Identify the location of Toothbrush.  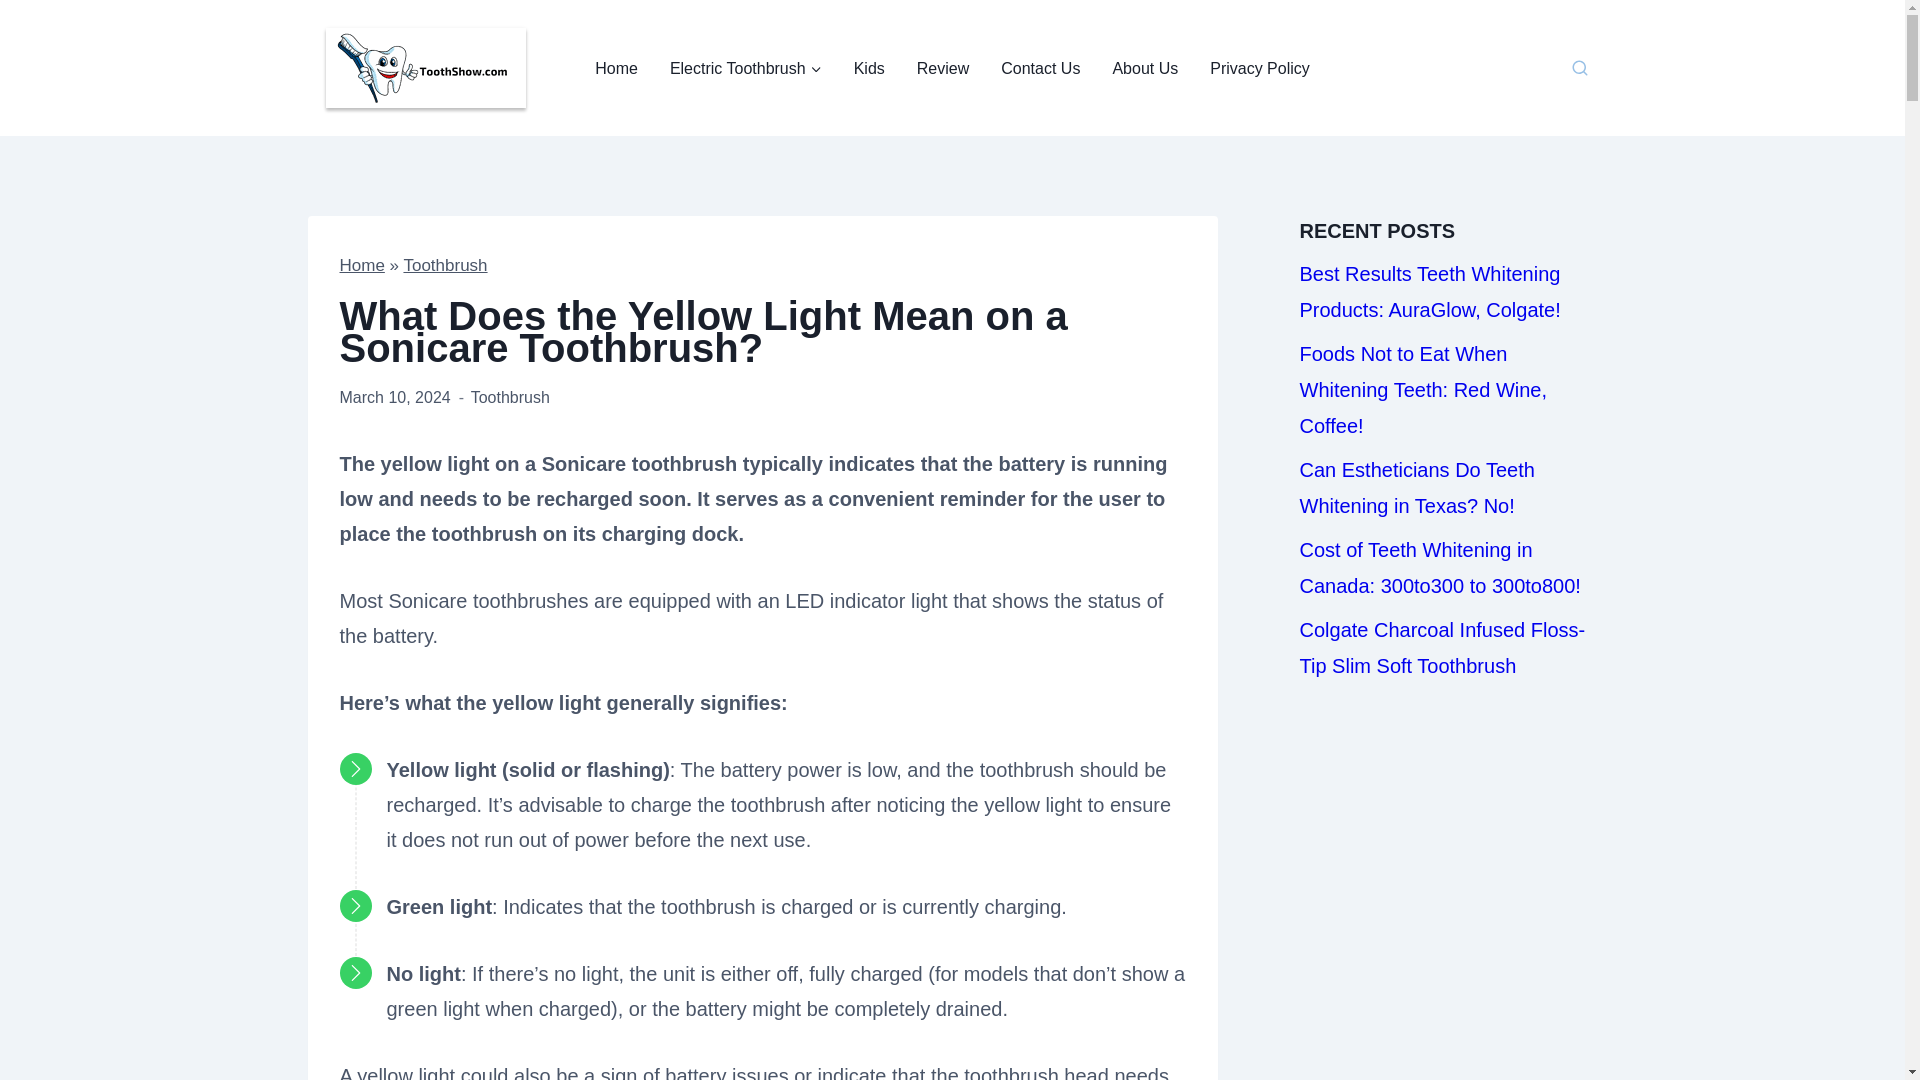
(445, 265).